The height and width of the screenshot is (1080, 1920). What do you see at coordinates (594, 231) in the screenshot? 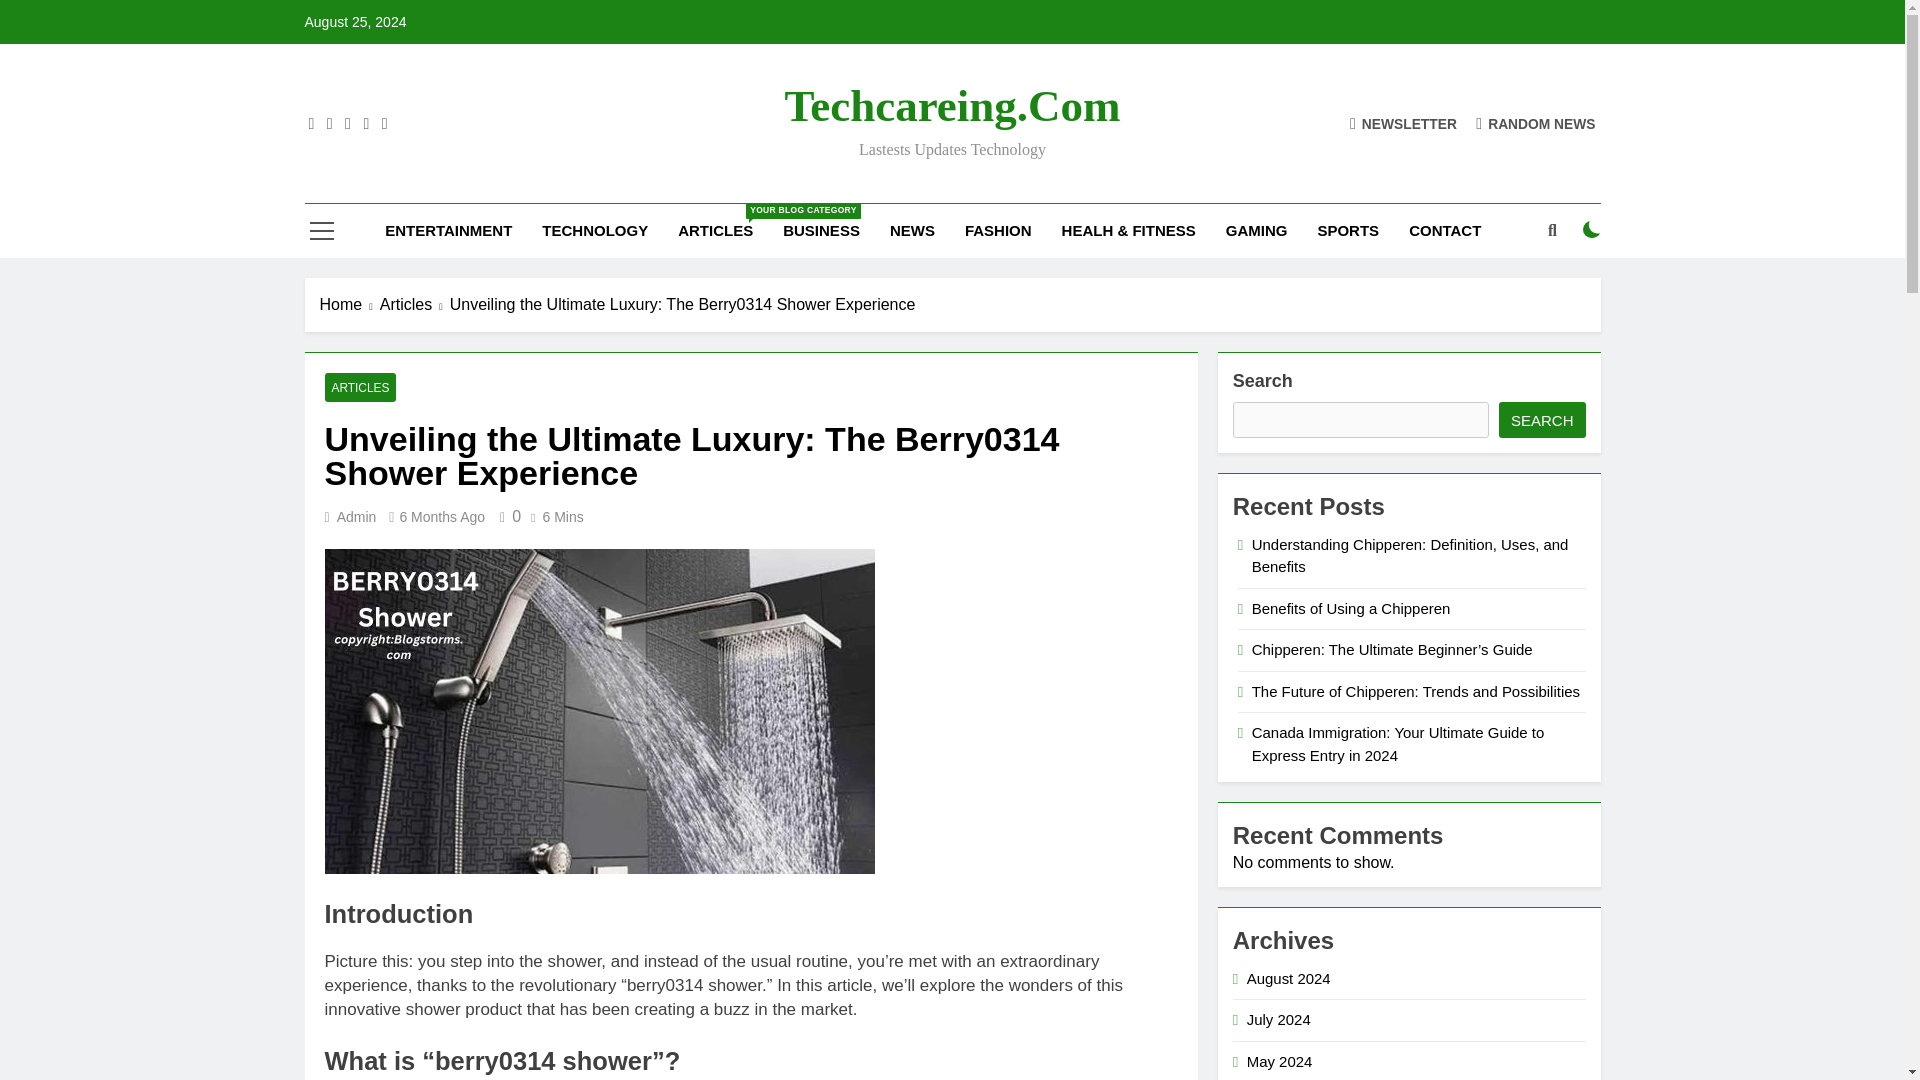
I see `Techcareing.Com` at bounding box center [594, 231].